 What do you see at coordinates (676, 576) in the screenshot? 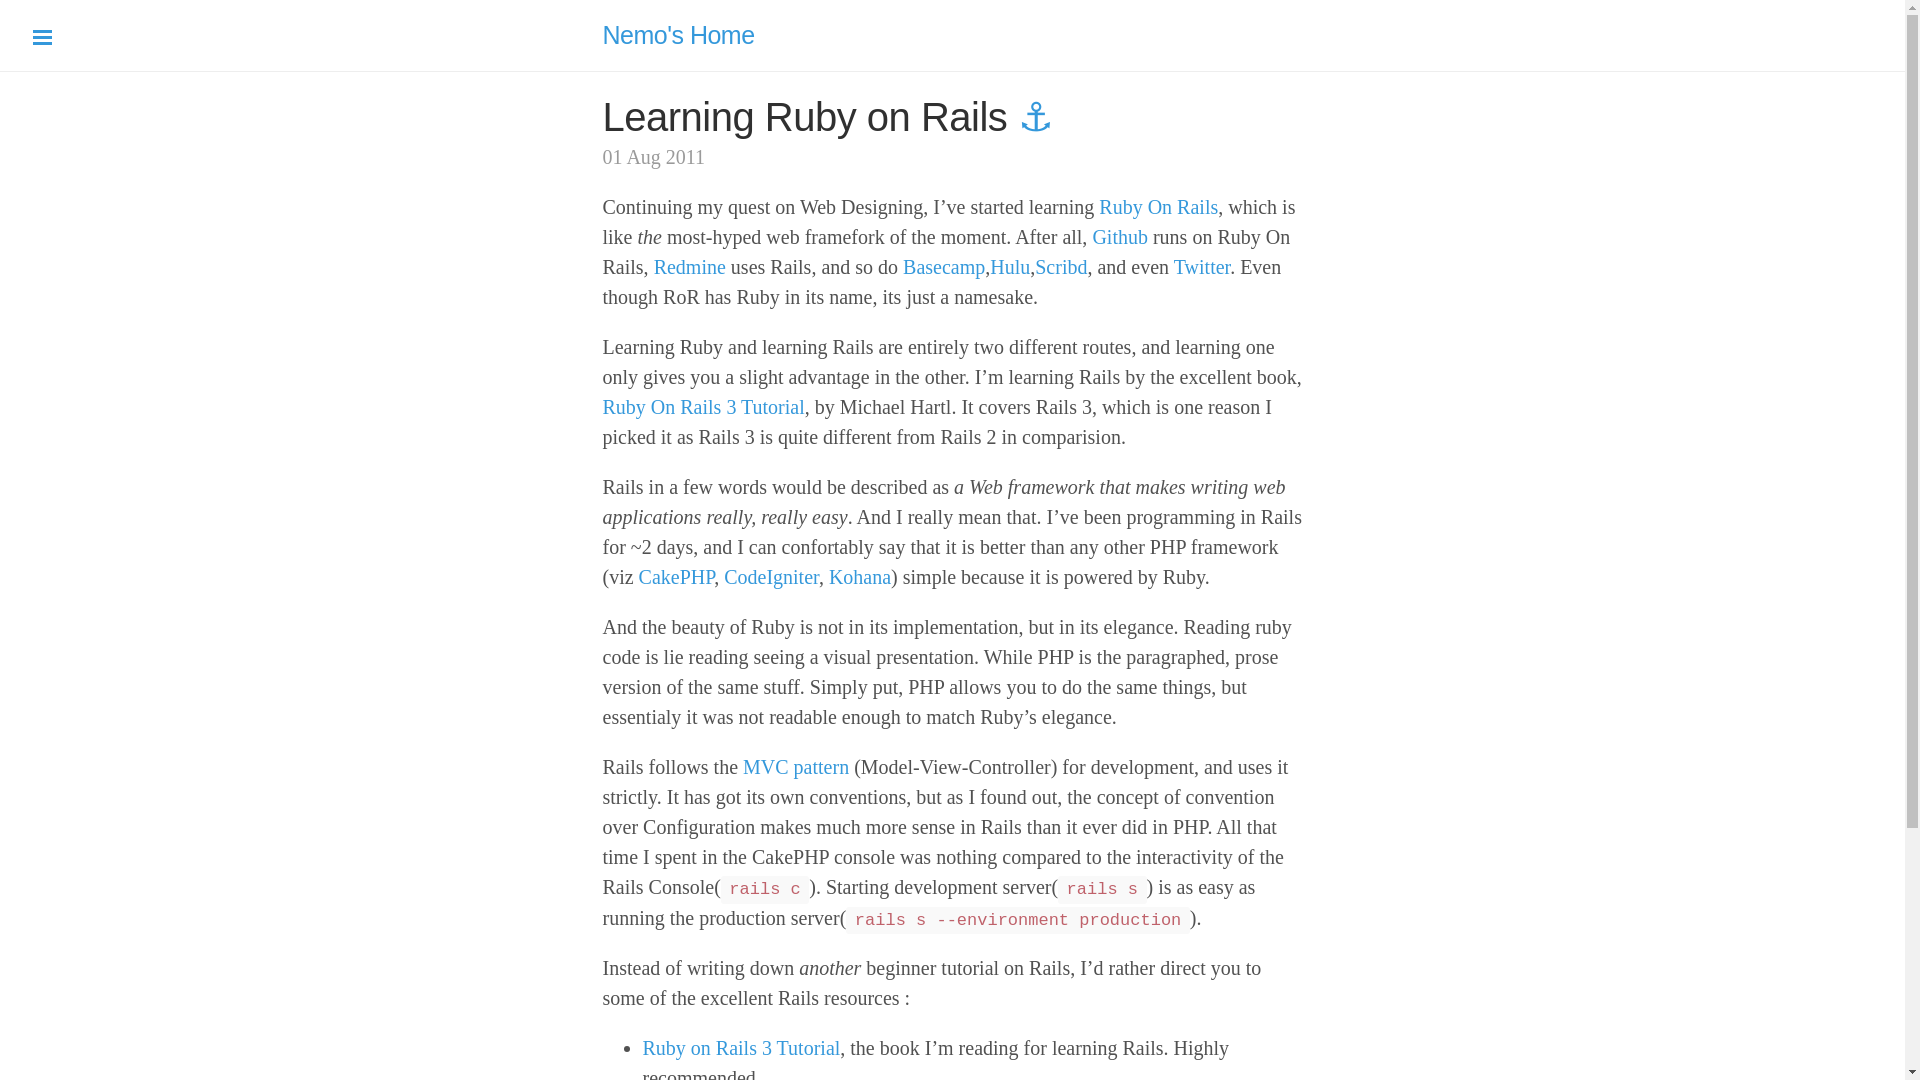
I see `CakePHP` at bounding box center [676, 576].